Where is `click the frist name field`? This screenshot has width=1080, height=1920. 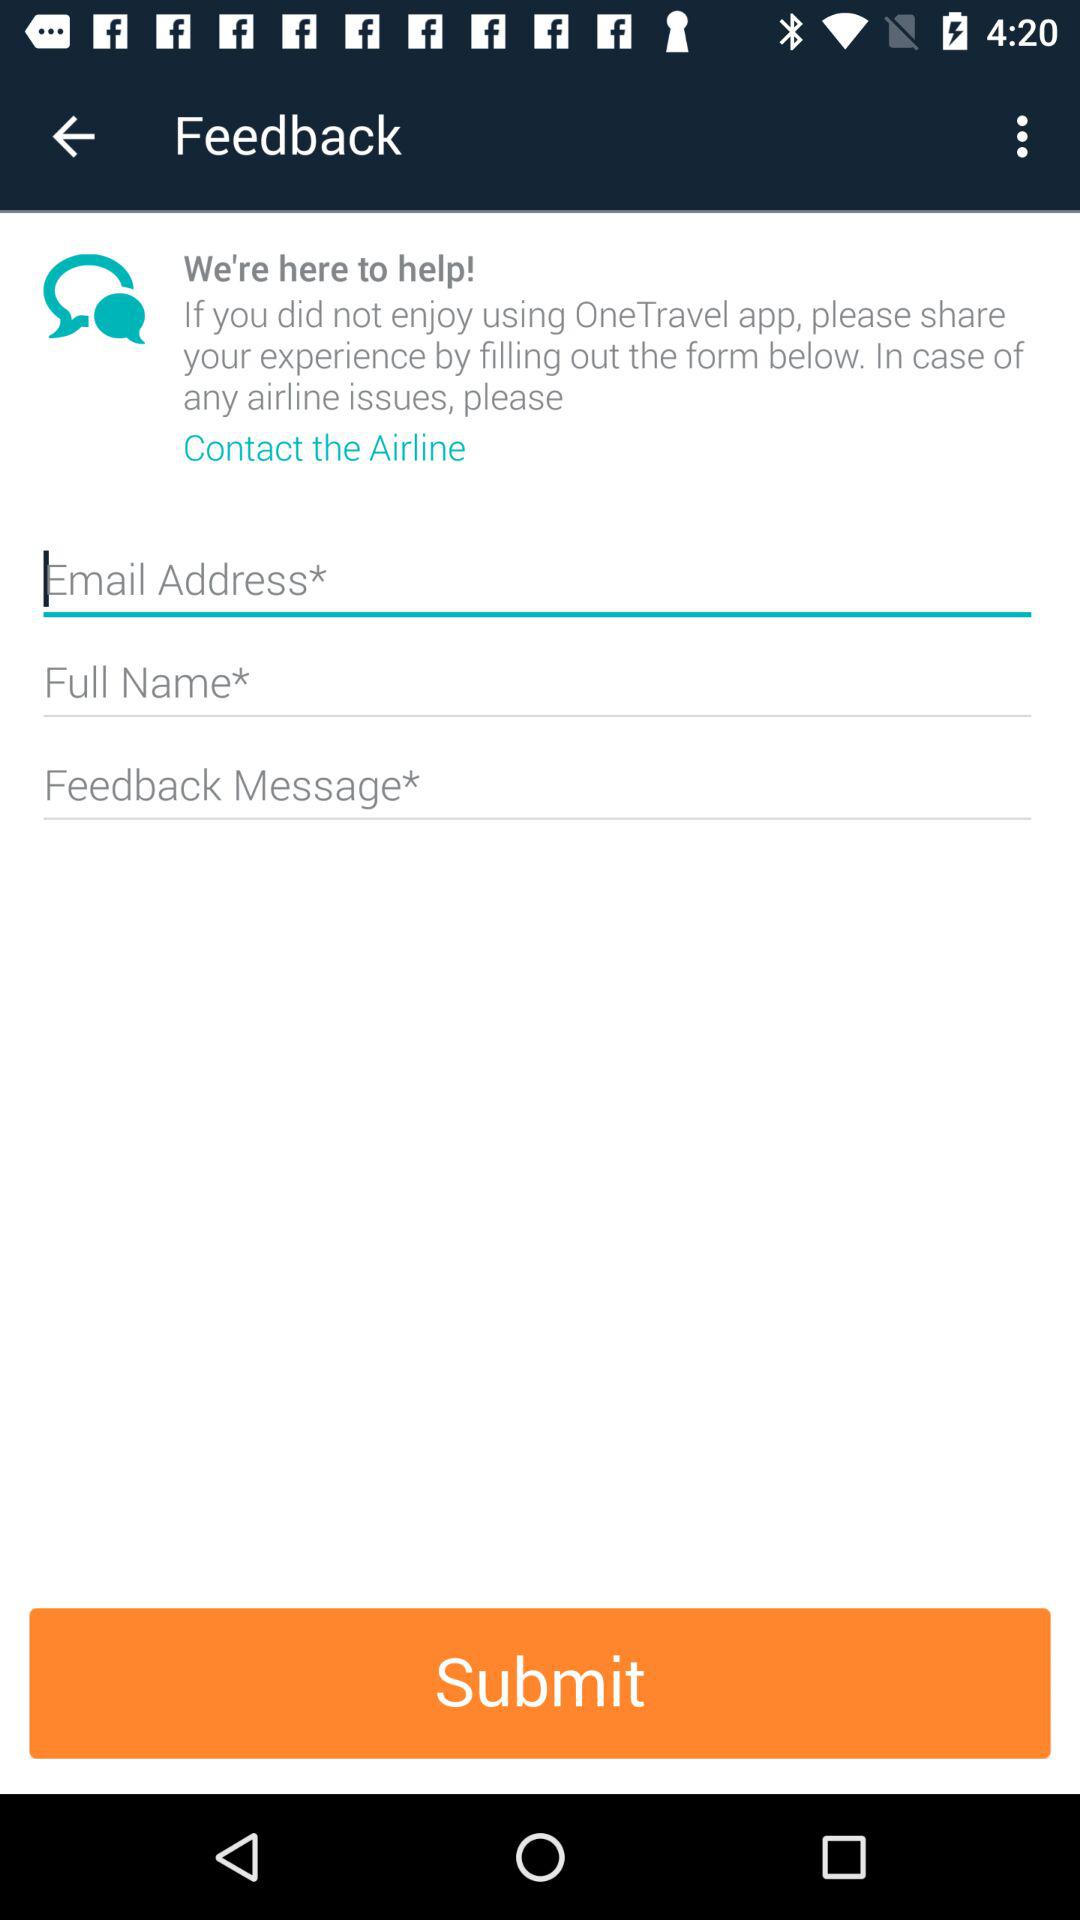 click the frist name field is located at coordinates (538, 587).